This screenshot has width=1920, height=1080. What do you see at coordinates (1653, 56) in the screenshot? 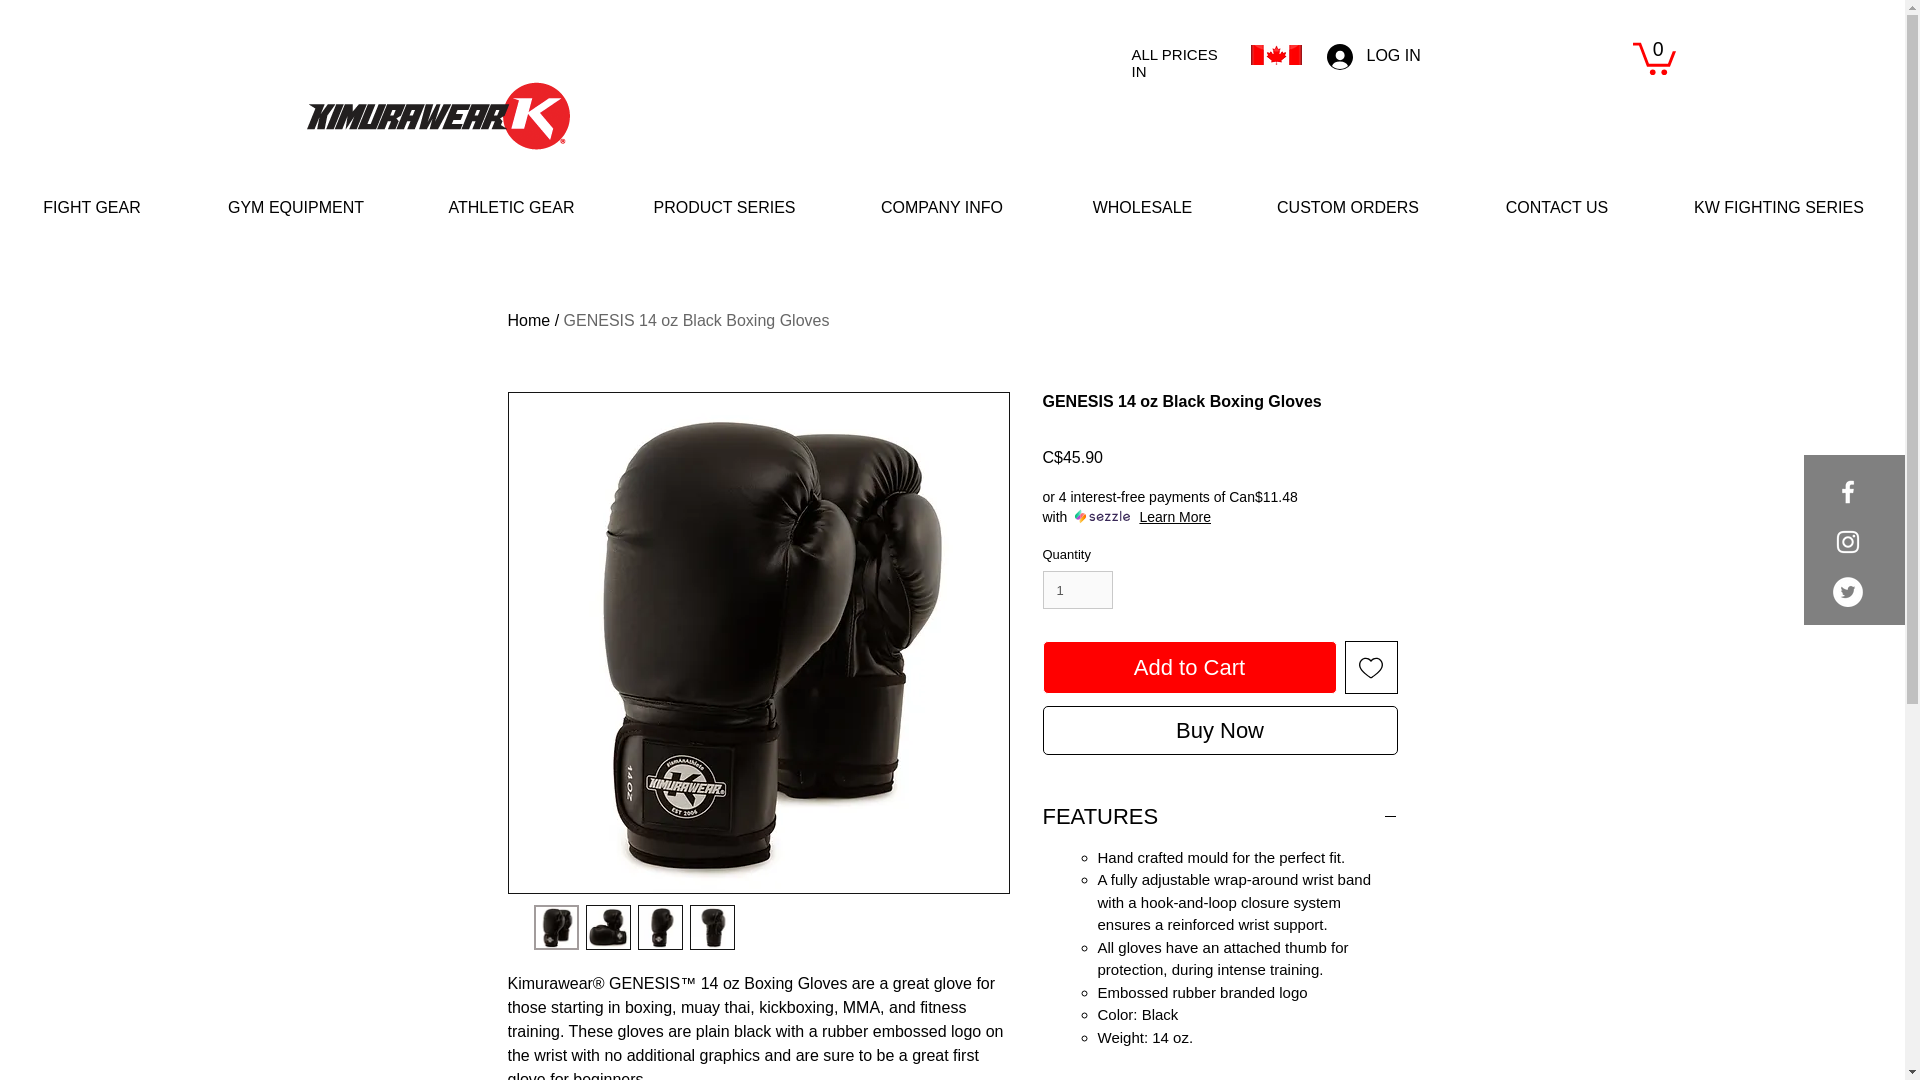
I see `0` at bounding box center [1653, 56].